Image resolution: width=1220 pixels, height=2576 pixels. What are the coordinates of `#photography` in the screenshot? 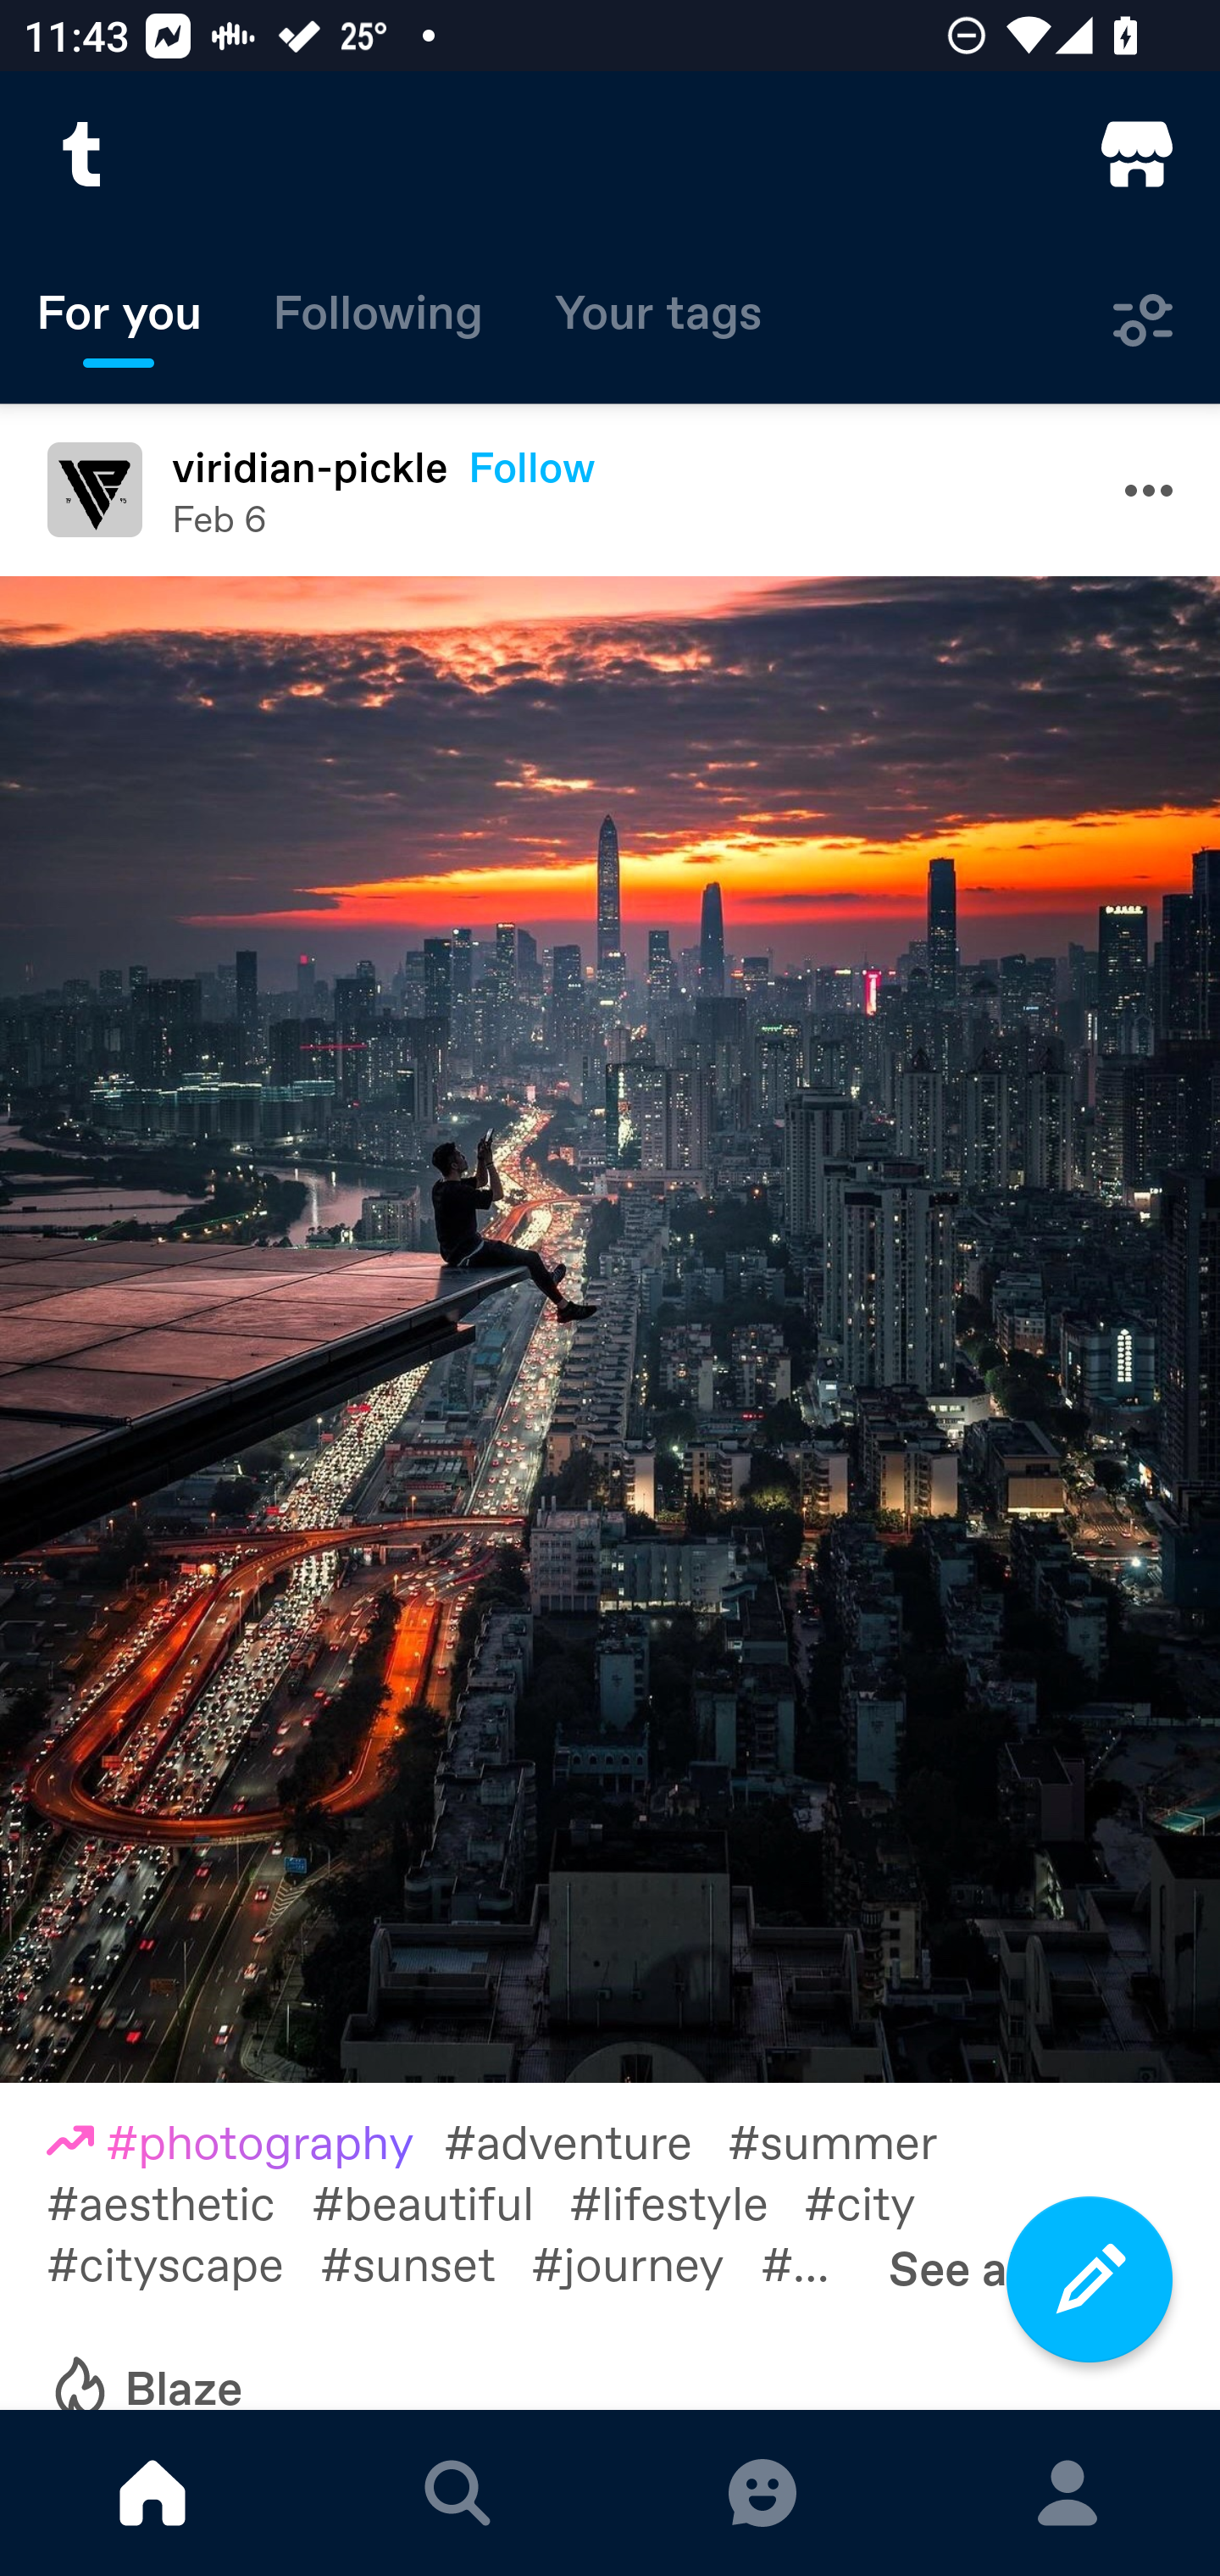 It's located at (245, 2140).